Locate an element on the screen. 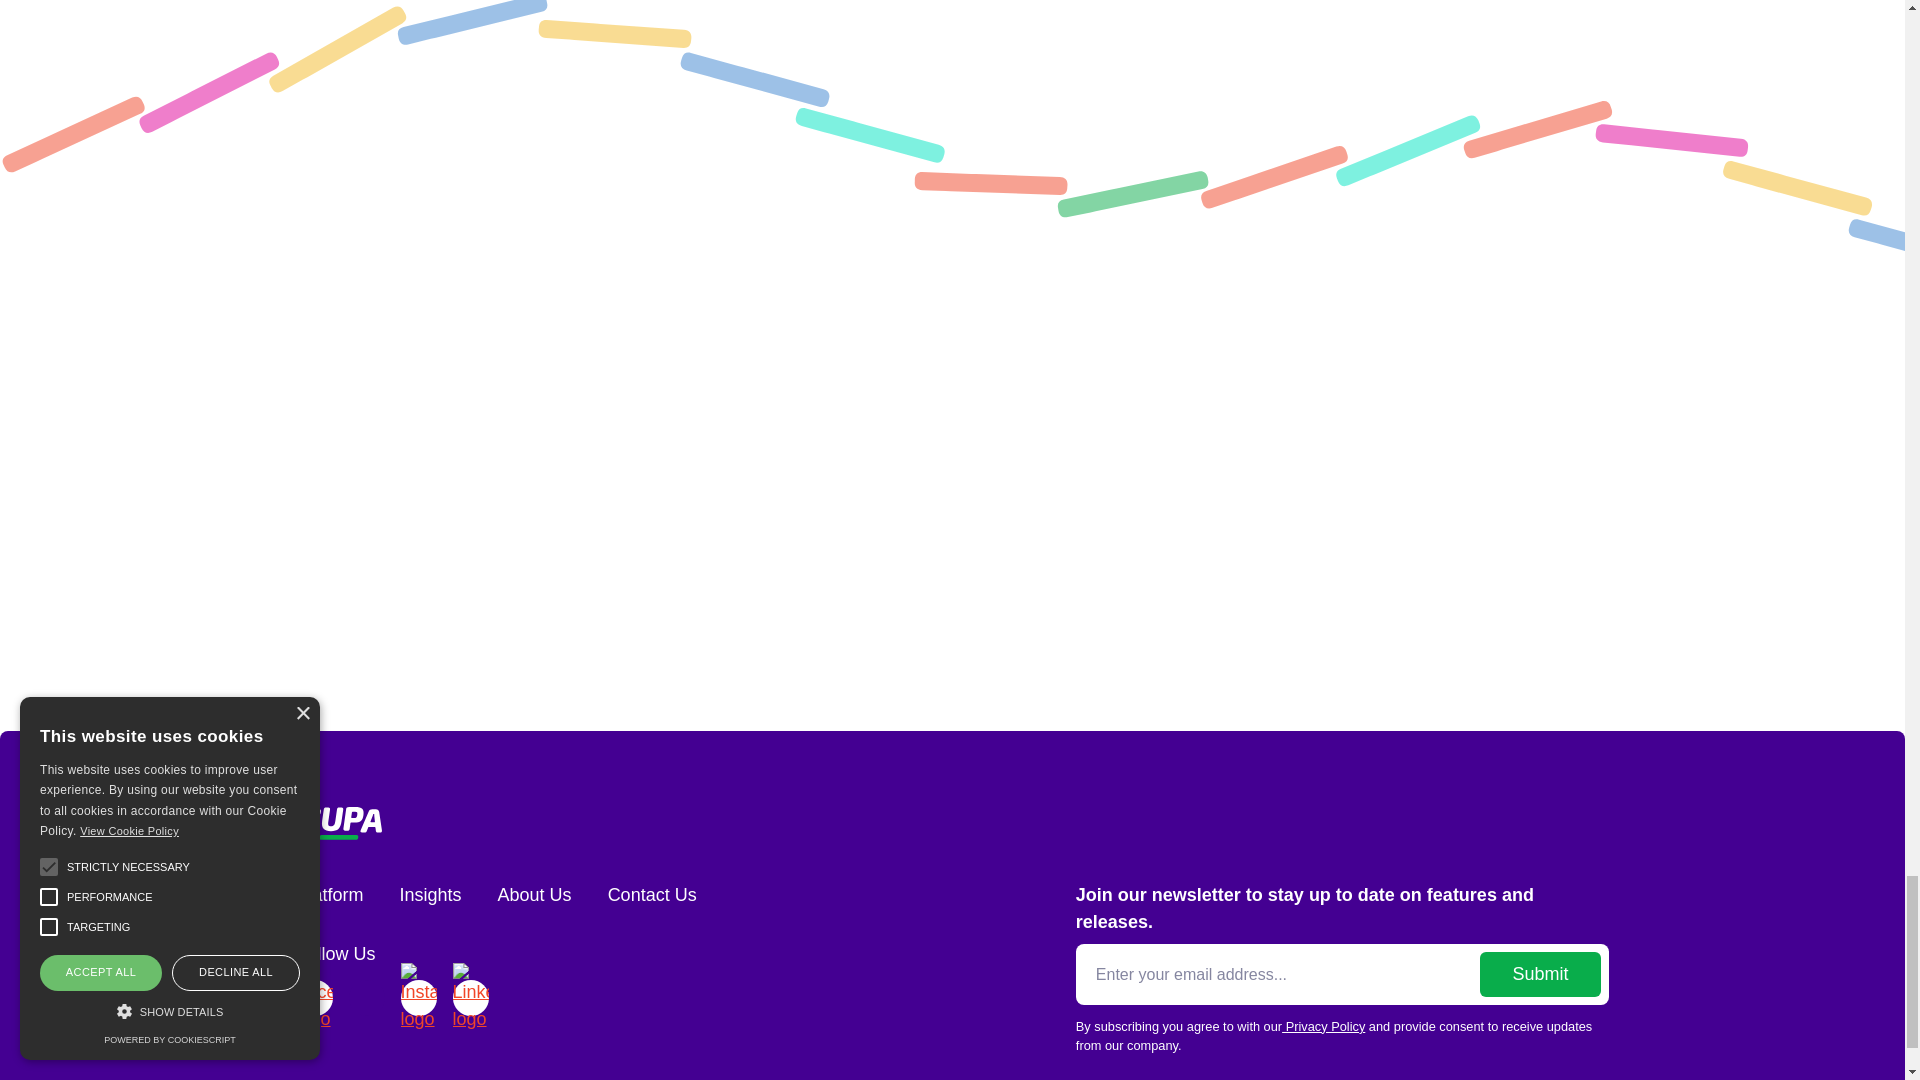 Image resolution: width=1920 pixels, height=1080 pixels. Send Message is located at coordinates (936, 608).